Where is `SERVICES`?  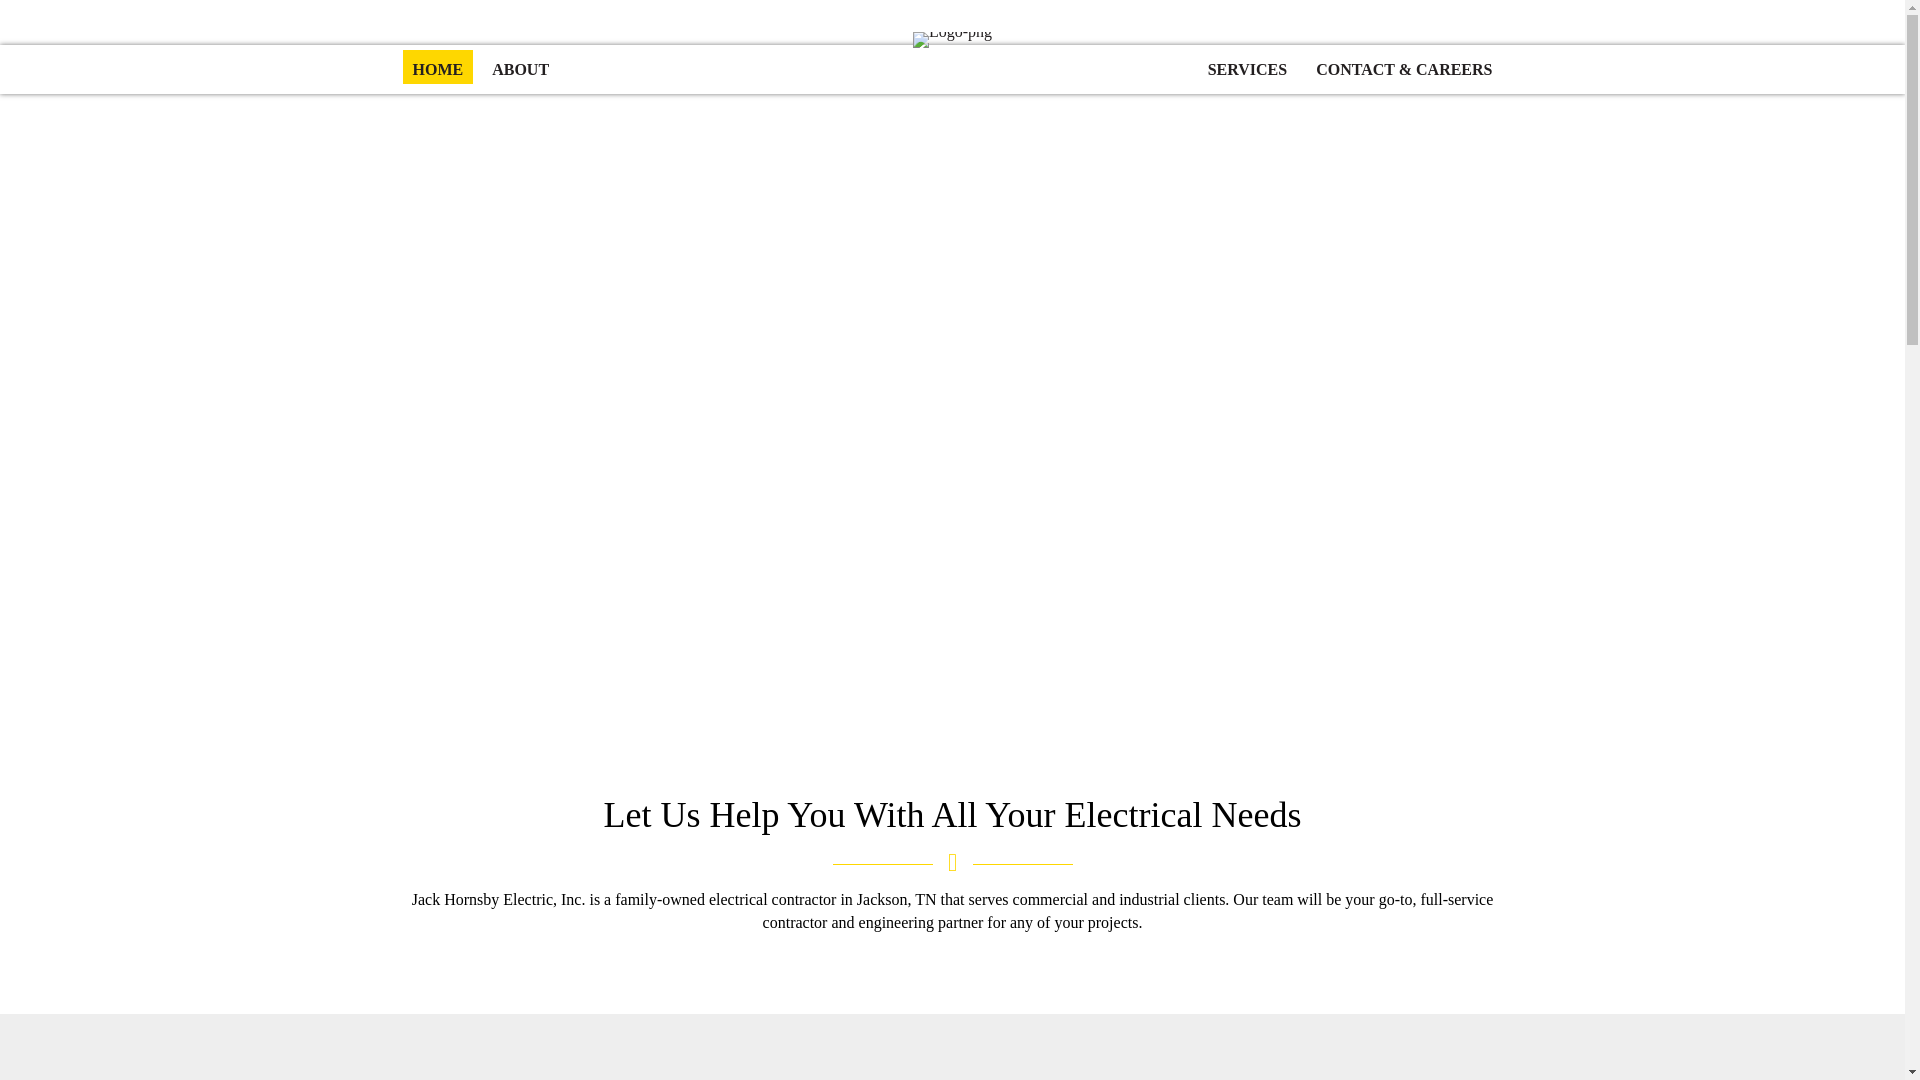
SERVICES is located at coordinates (1248, 66).